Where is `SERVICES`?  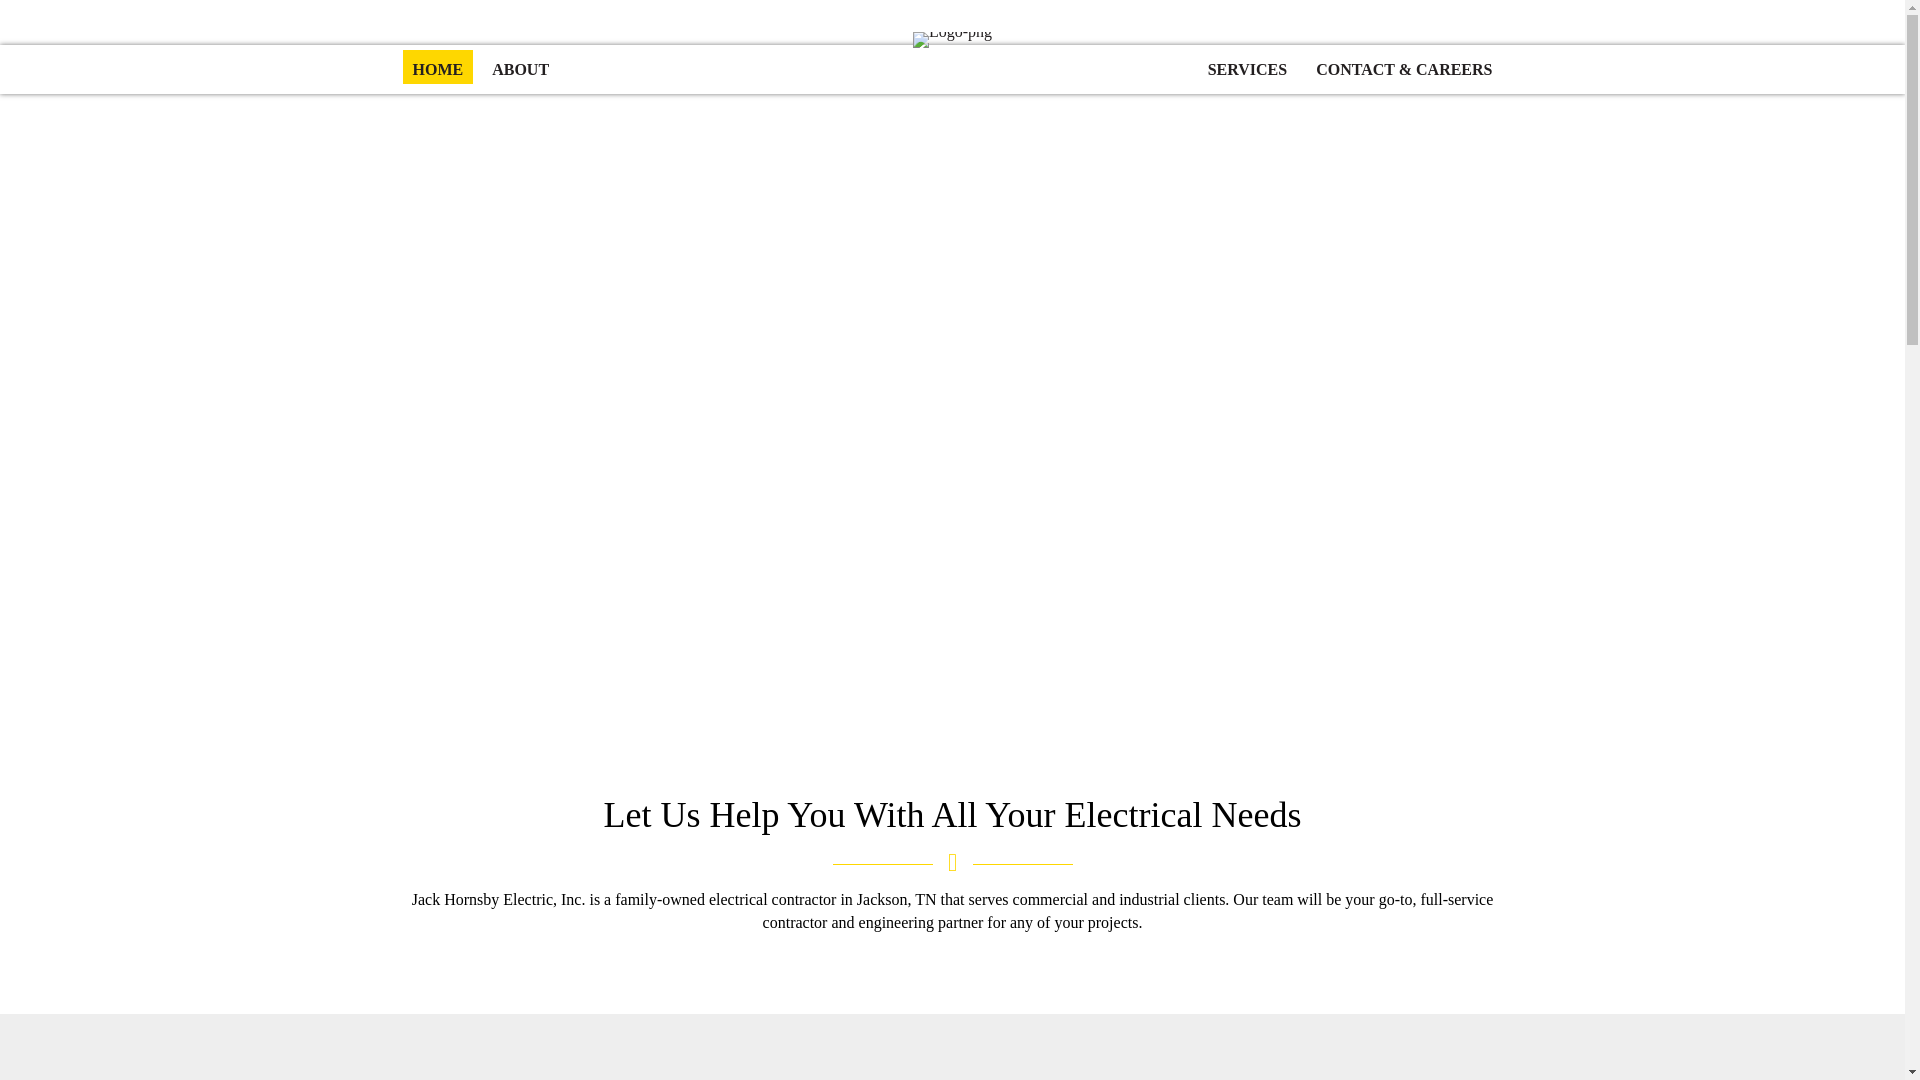
SERVICES is located at coordinates (1248, 66).